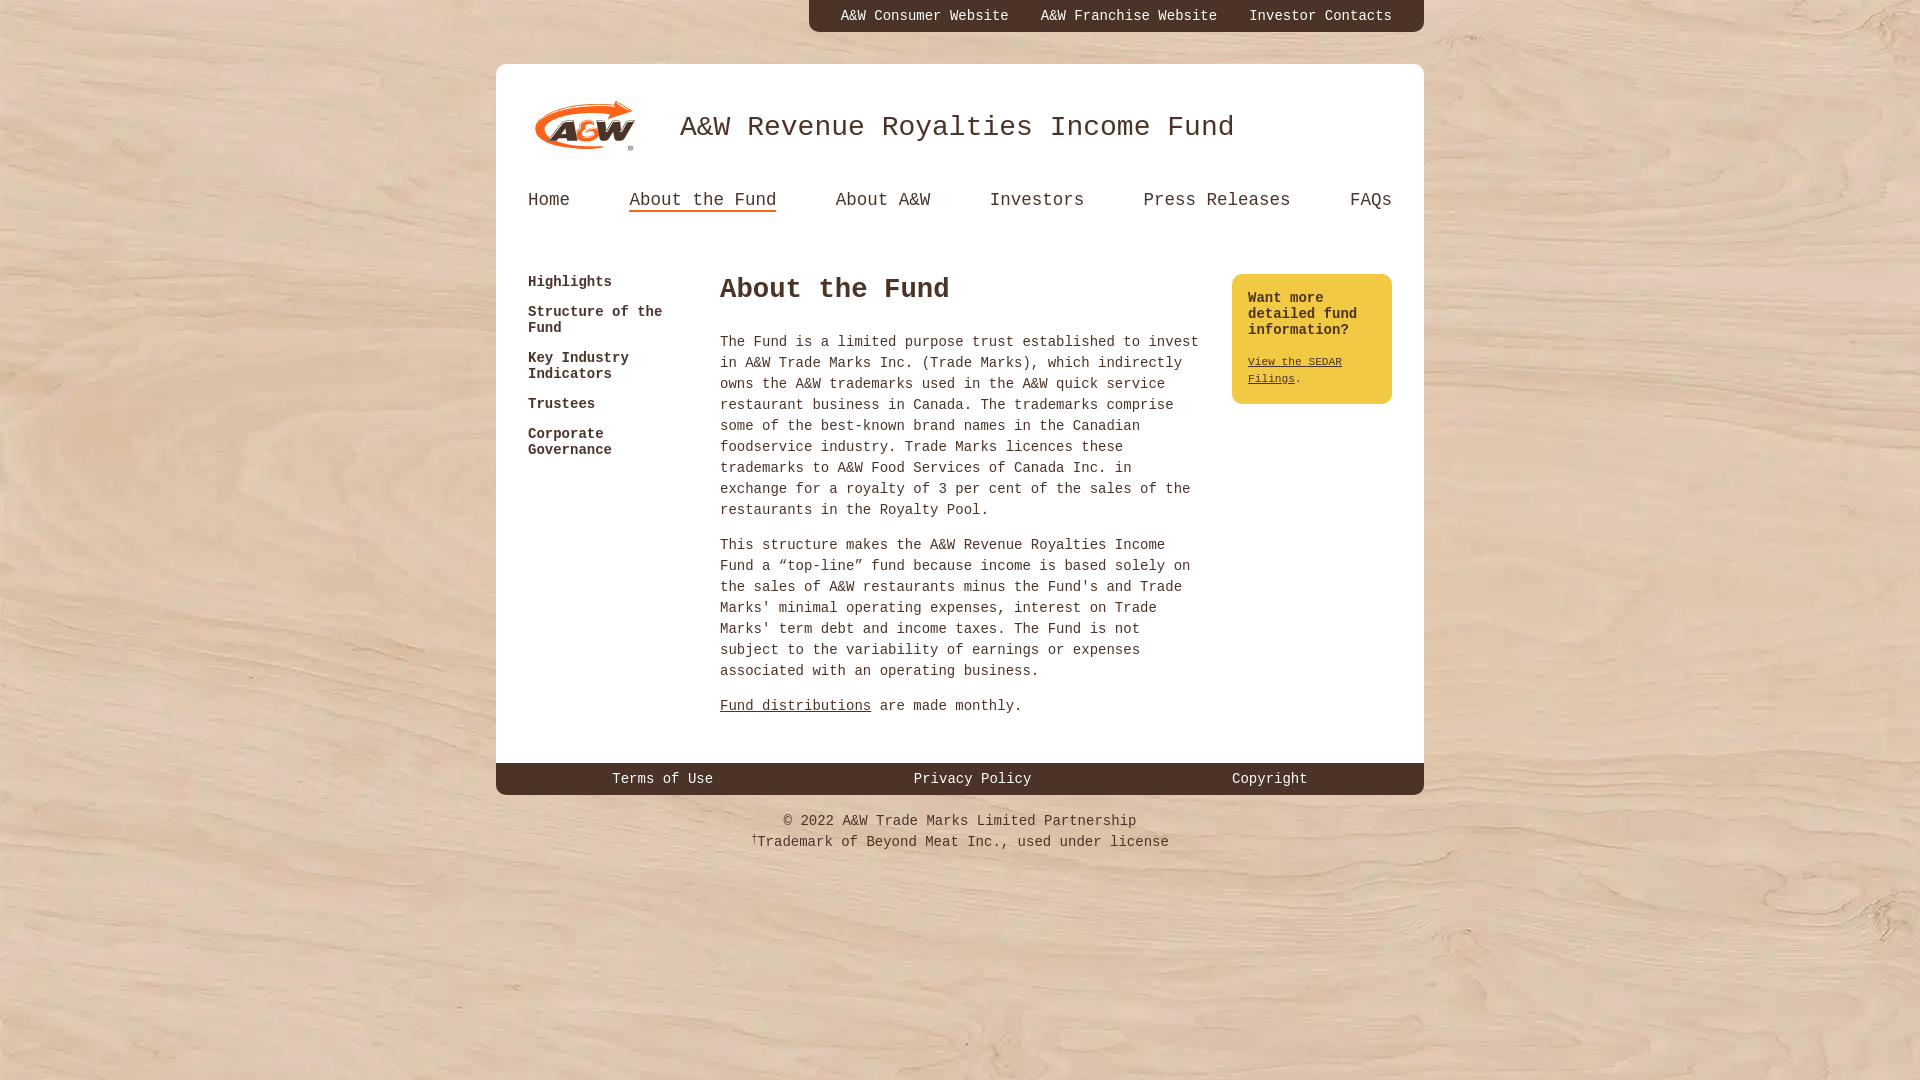 The height and width of the screenshot is (1080, 1920). Describe the element at coordinates (796, 706) in the screenshot. I see `Fund distributions` at that location.